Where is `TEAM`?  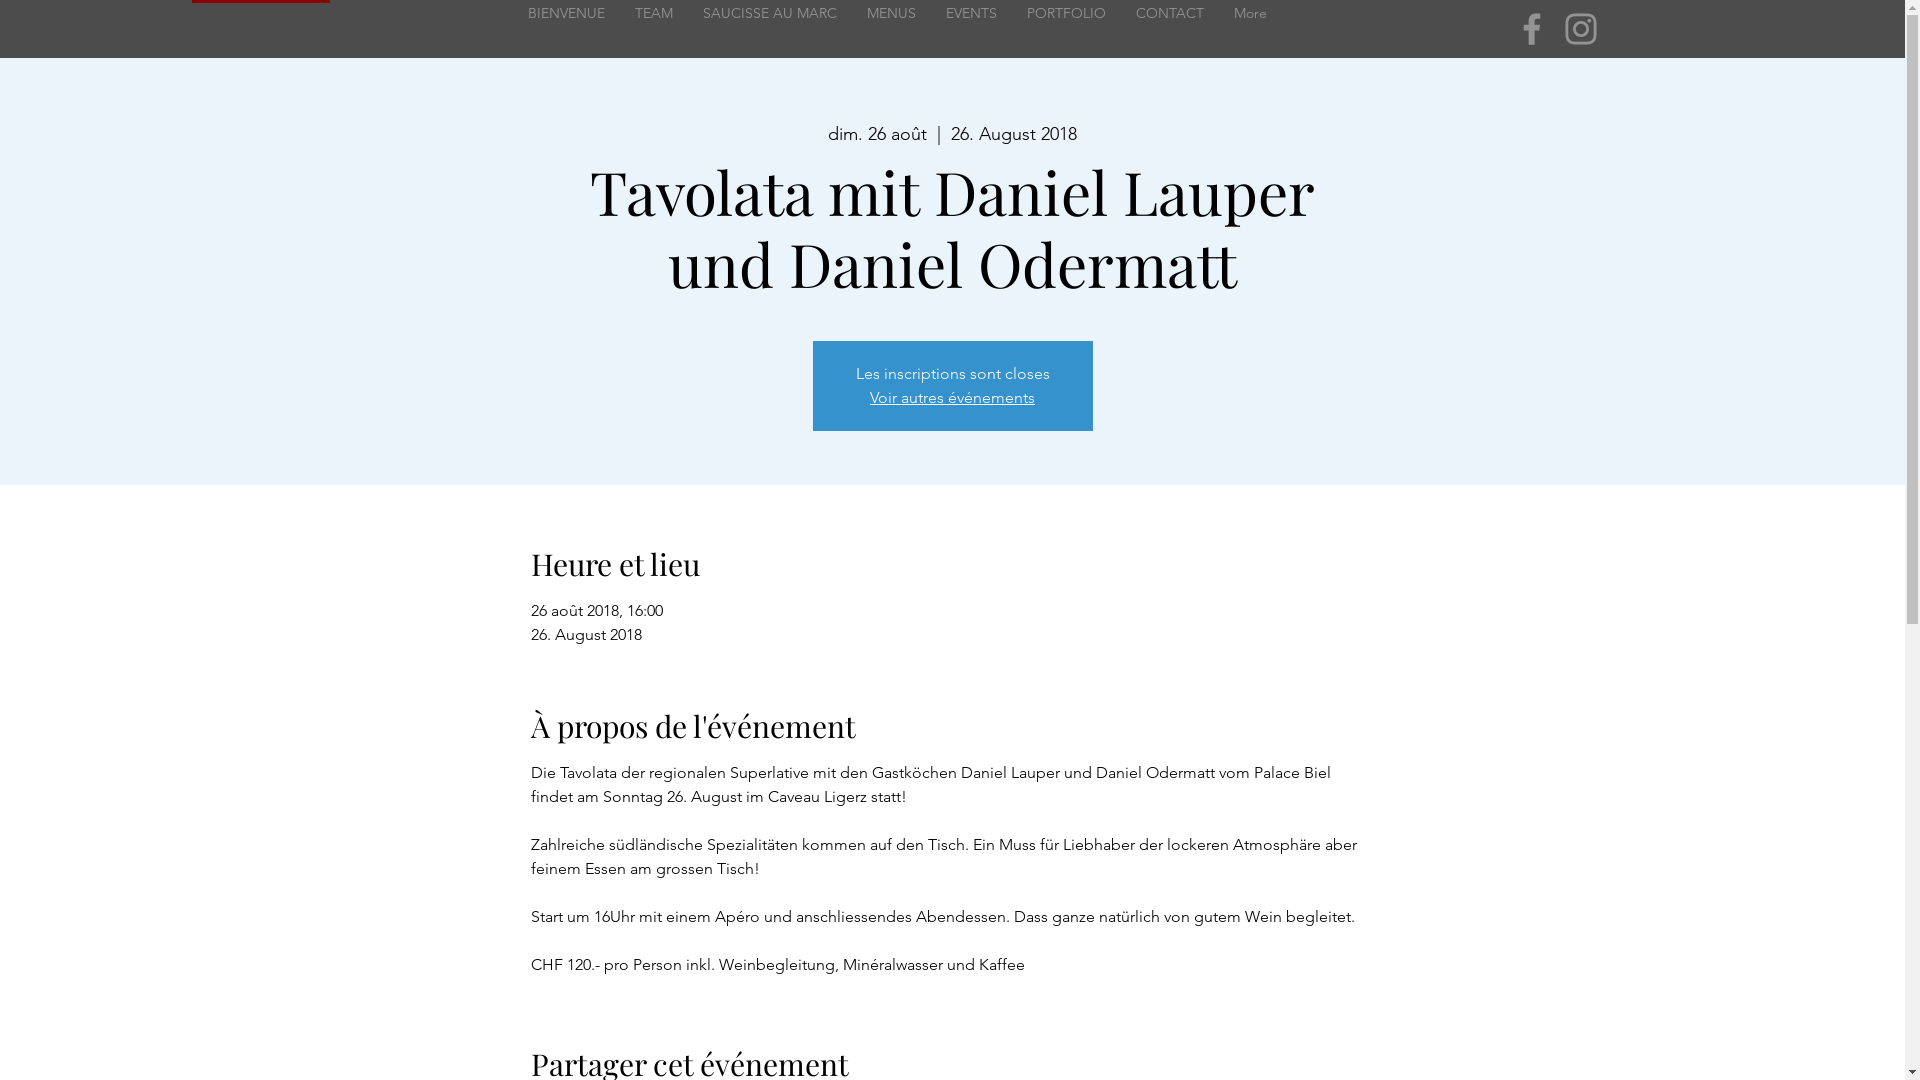 TEAM is located at coordinates (654, 29).